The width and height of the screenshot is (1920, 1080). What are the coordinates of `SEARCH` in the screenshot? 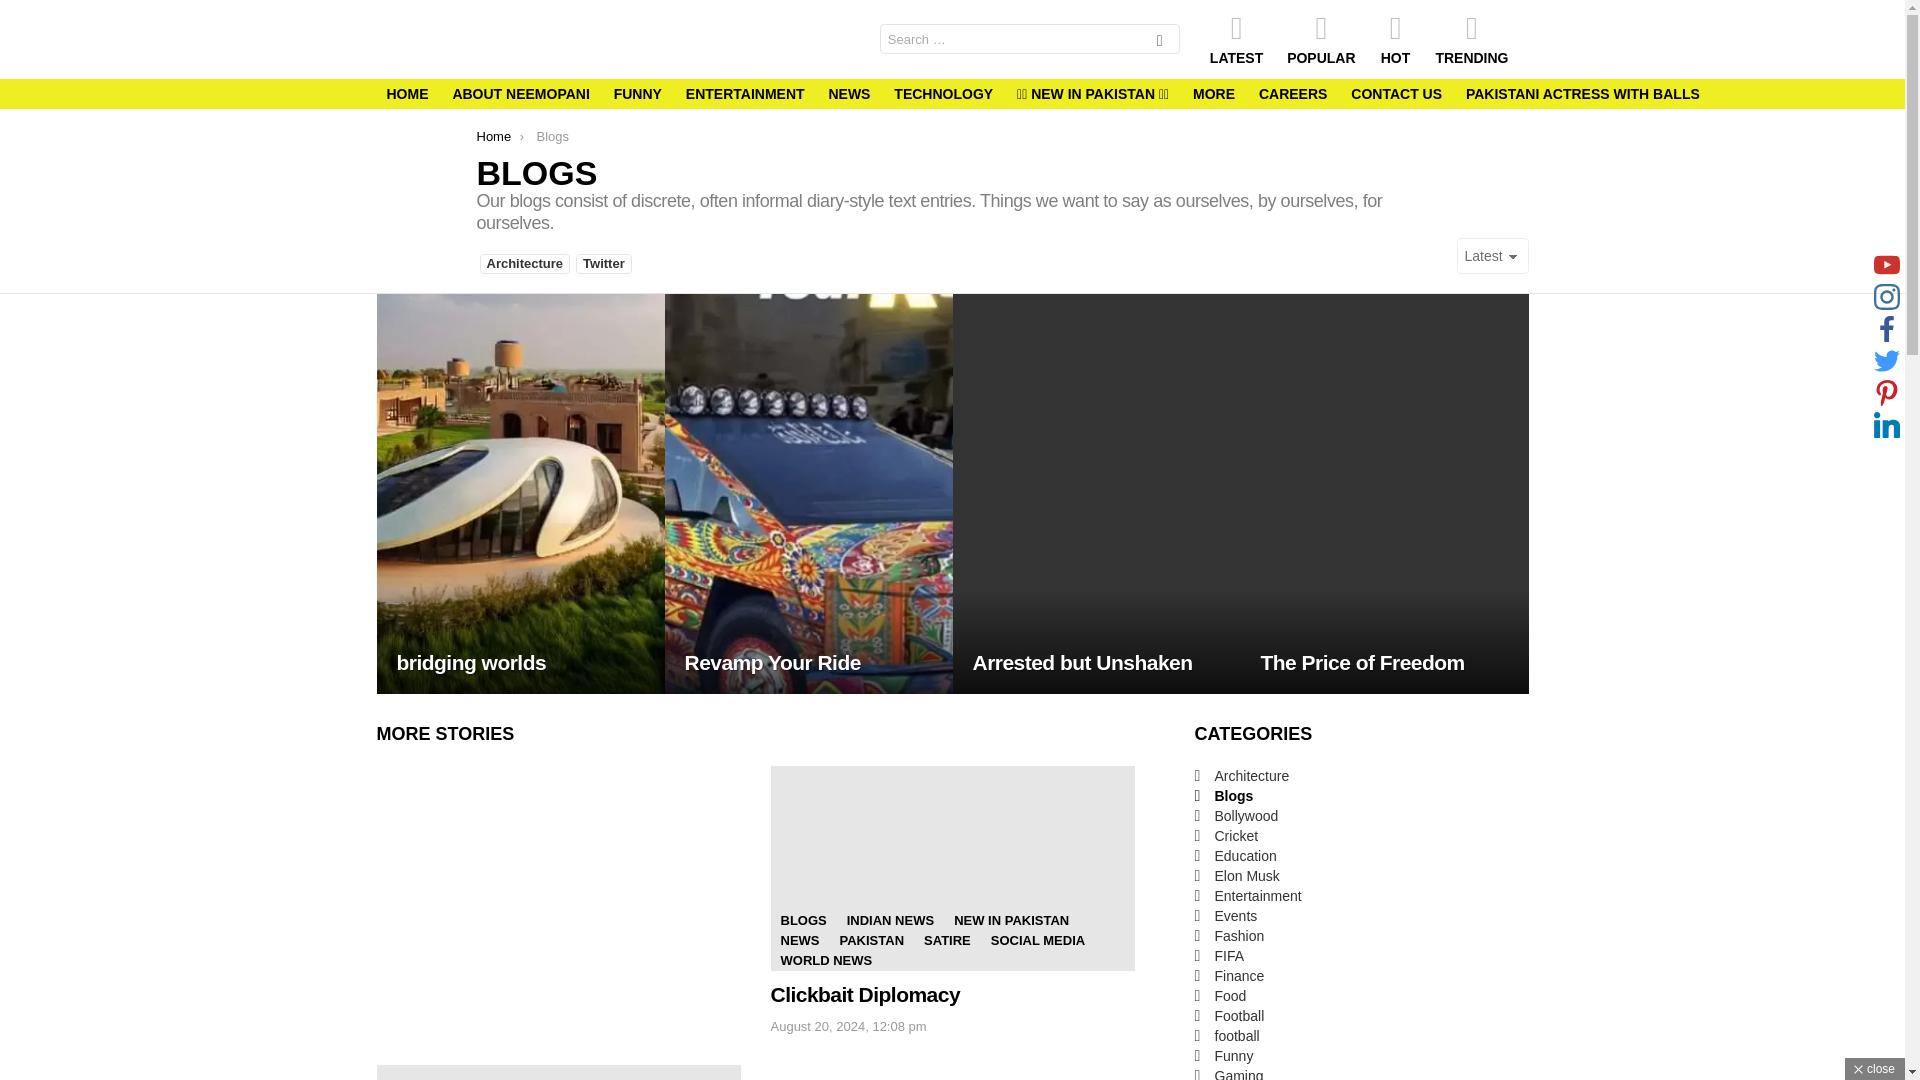 It's located at (1160, 42).